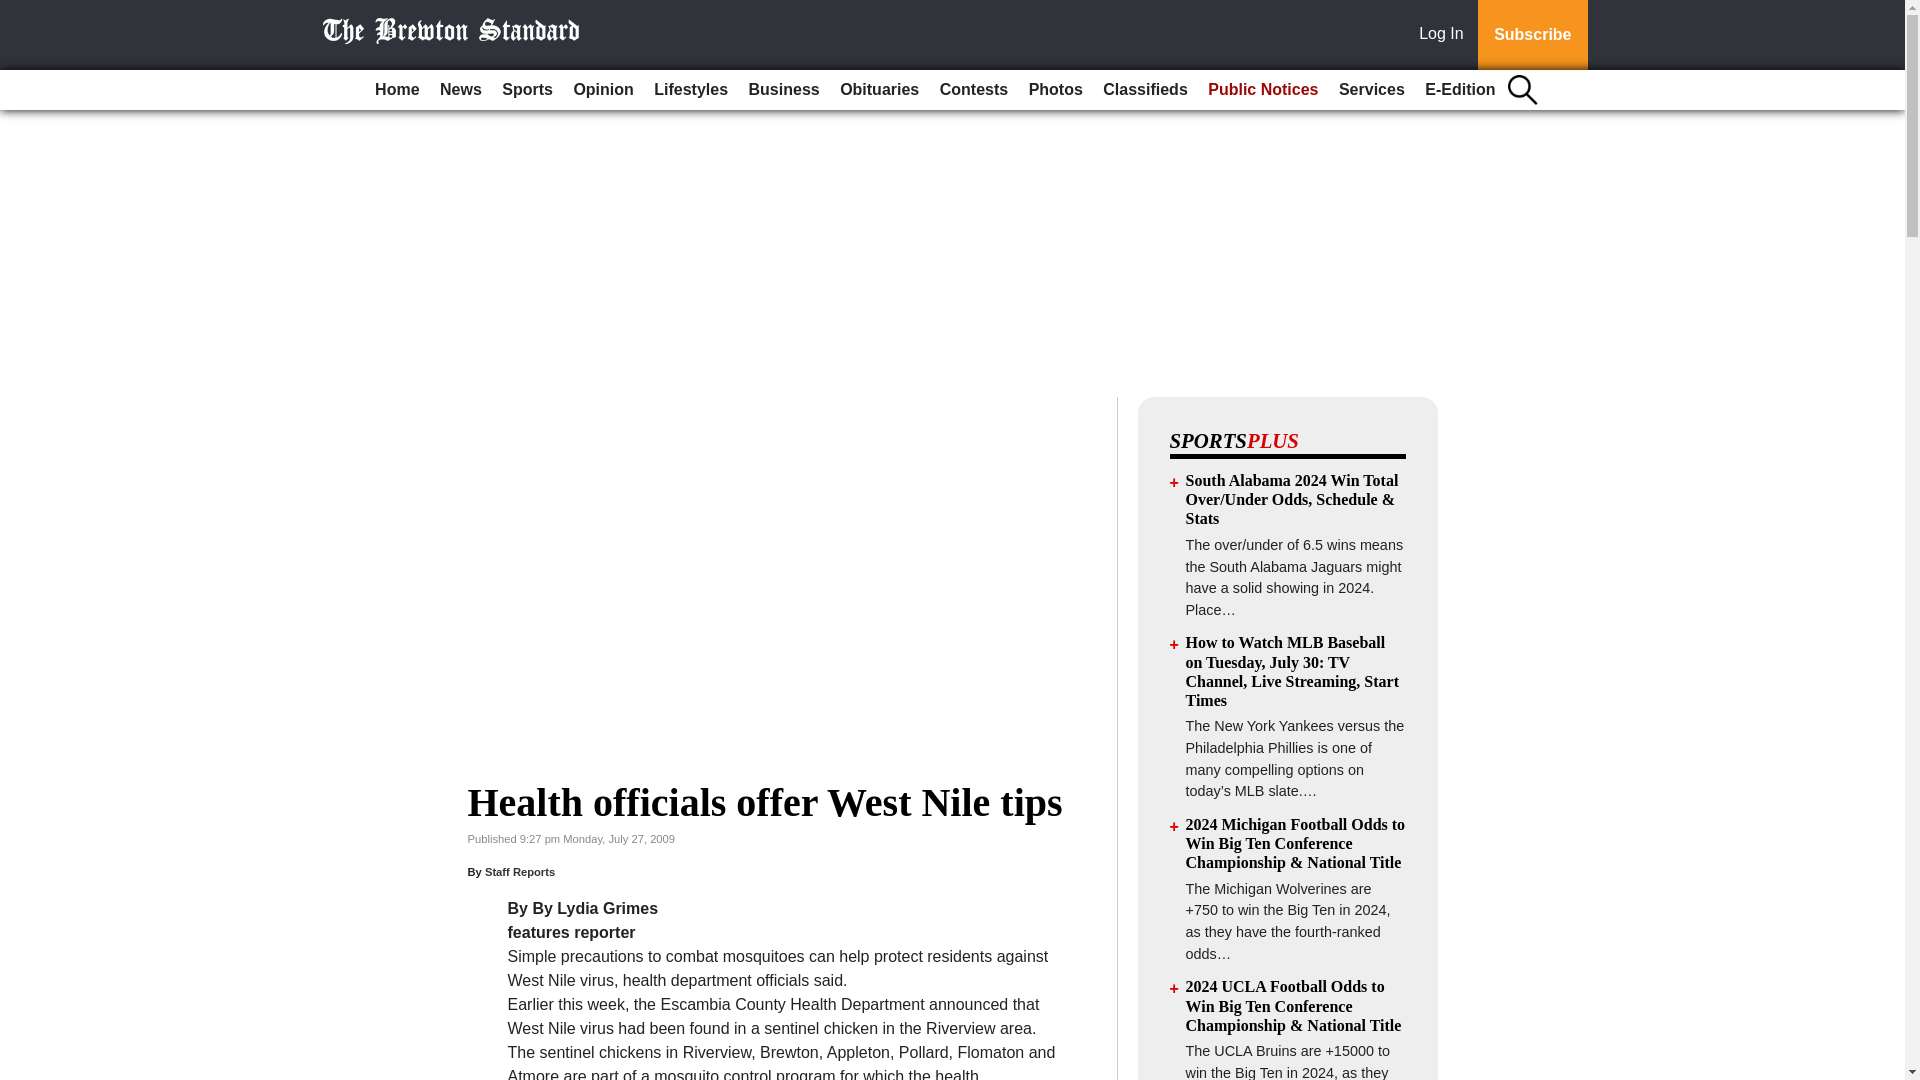 The image size is (1920, 1080). I want to click on Log In, so click(1445, 35).